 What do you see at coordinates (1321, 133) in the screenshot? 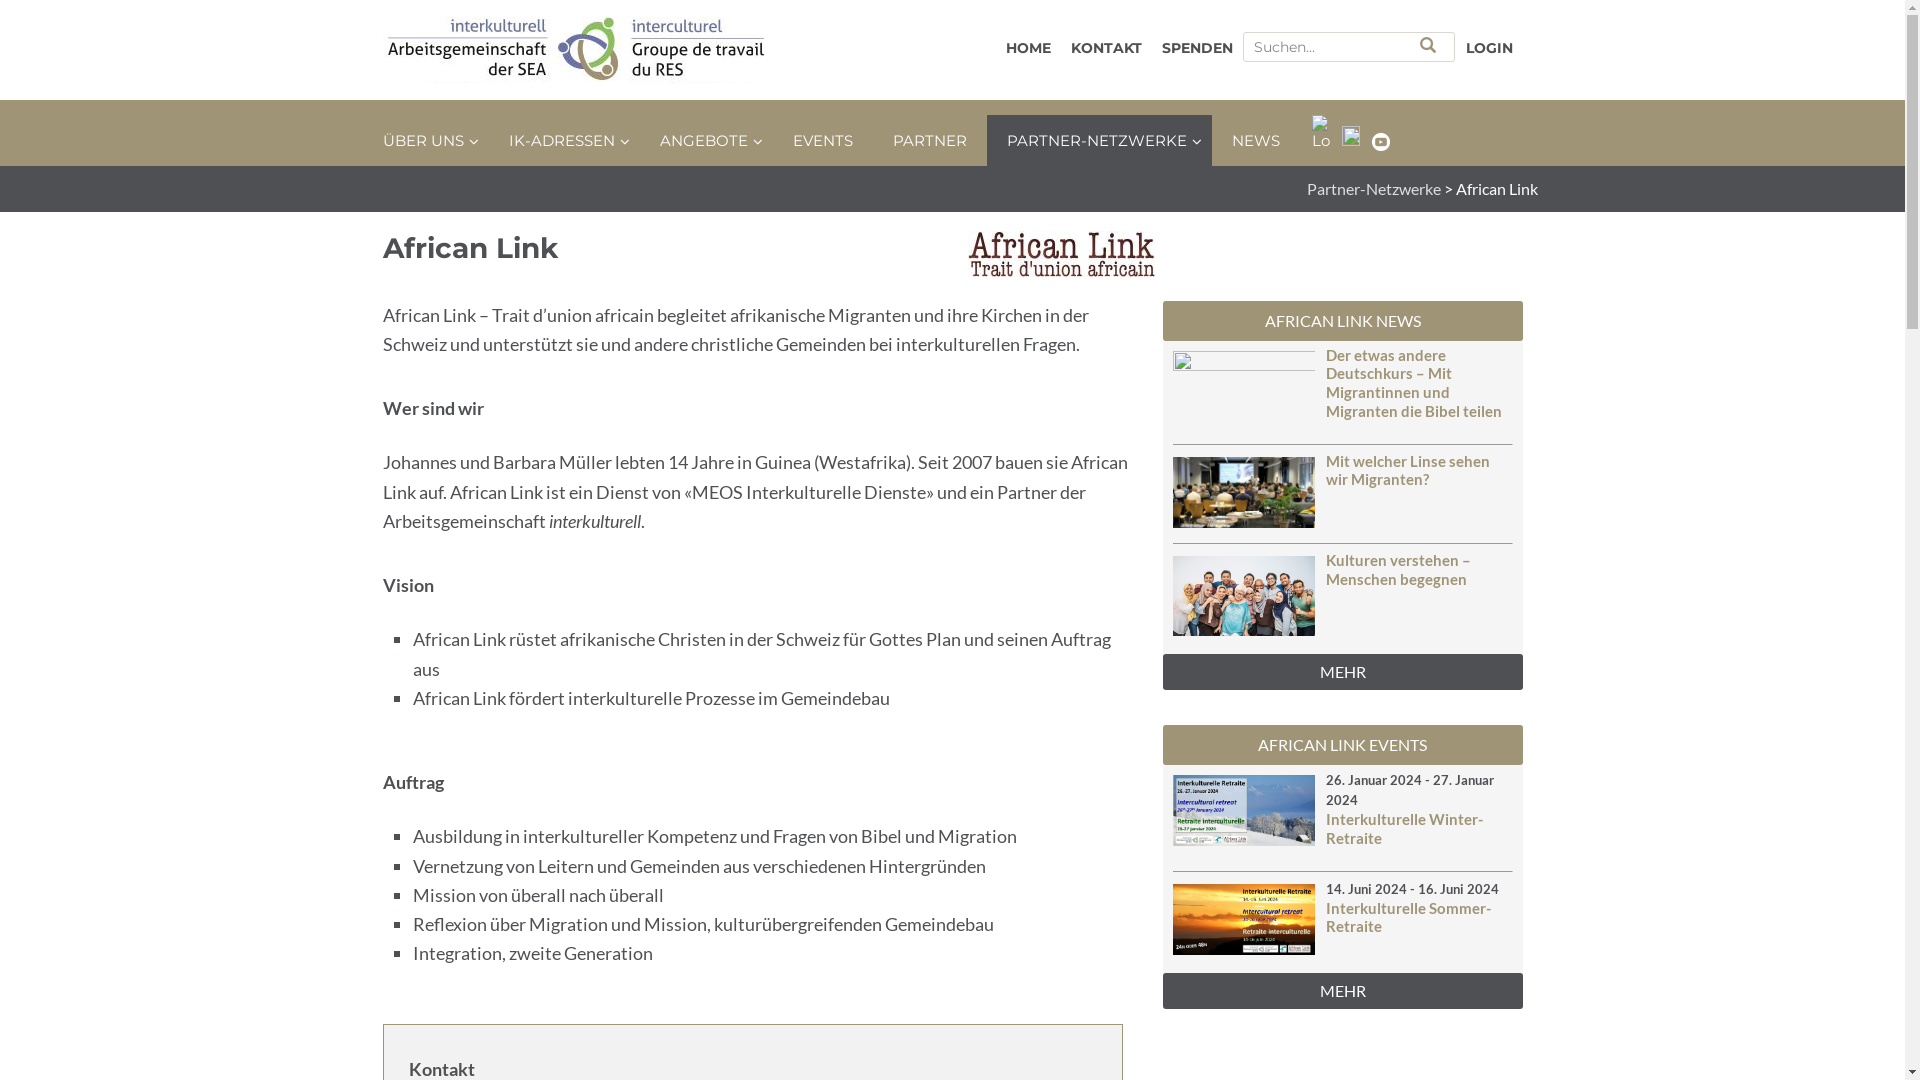
I see `Logo_Telegram` at bounding box center [1321, 133].